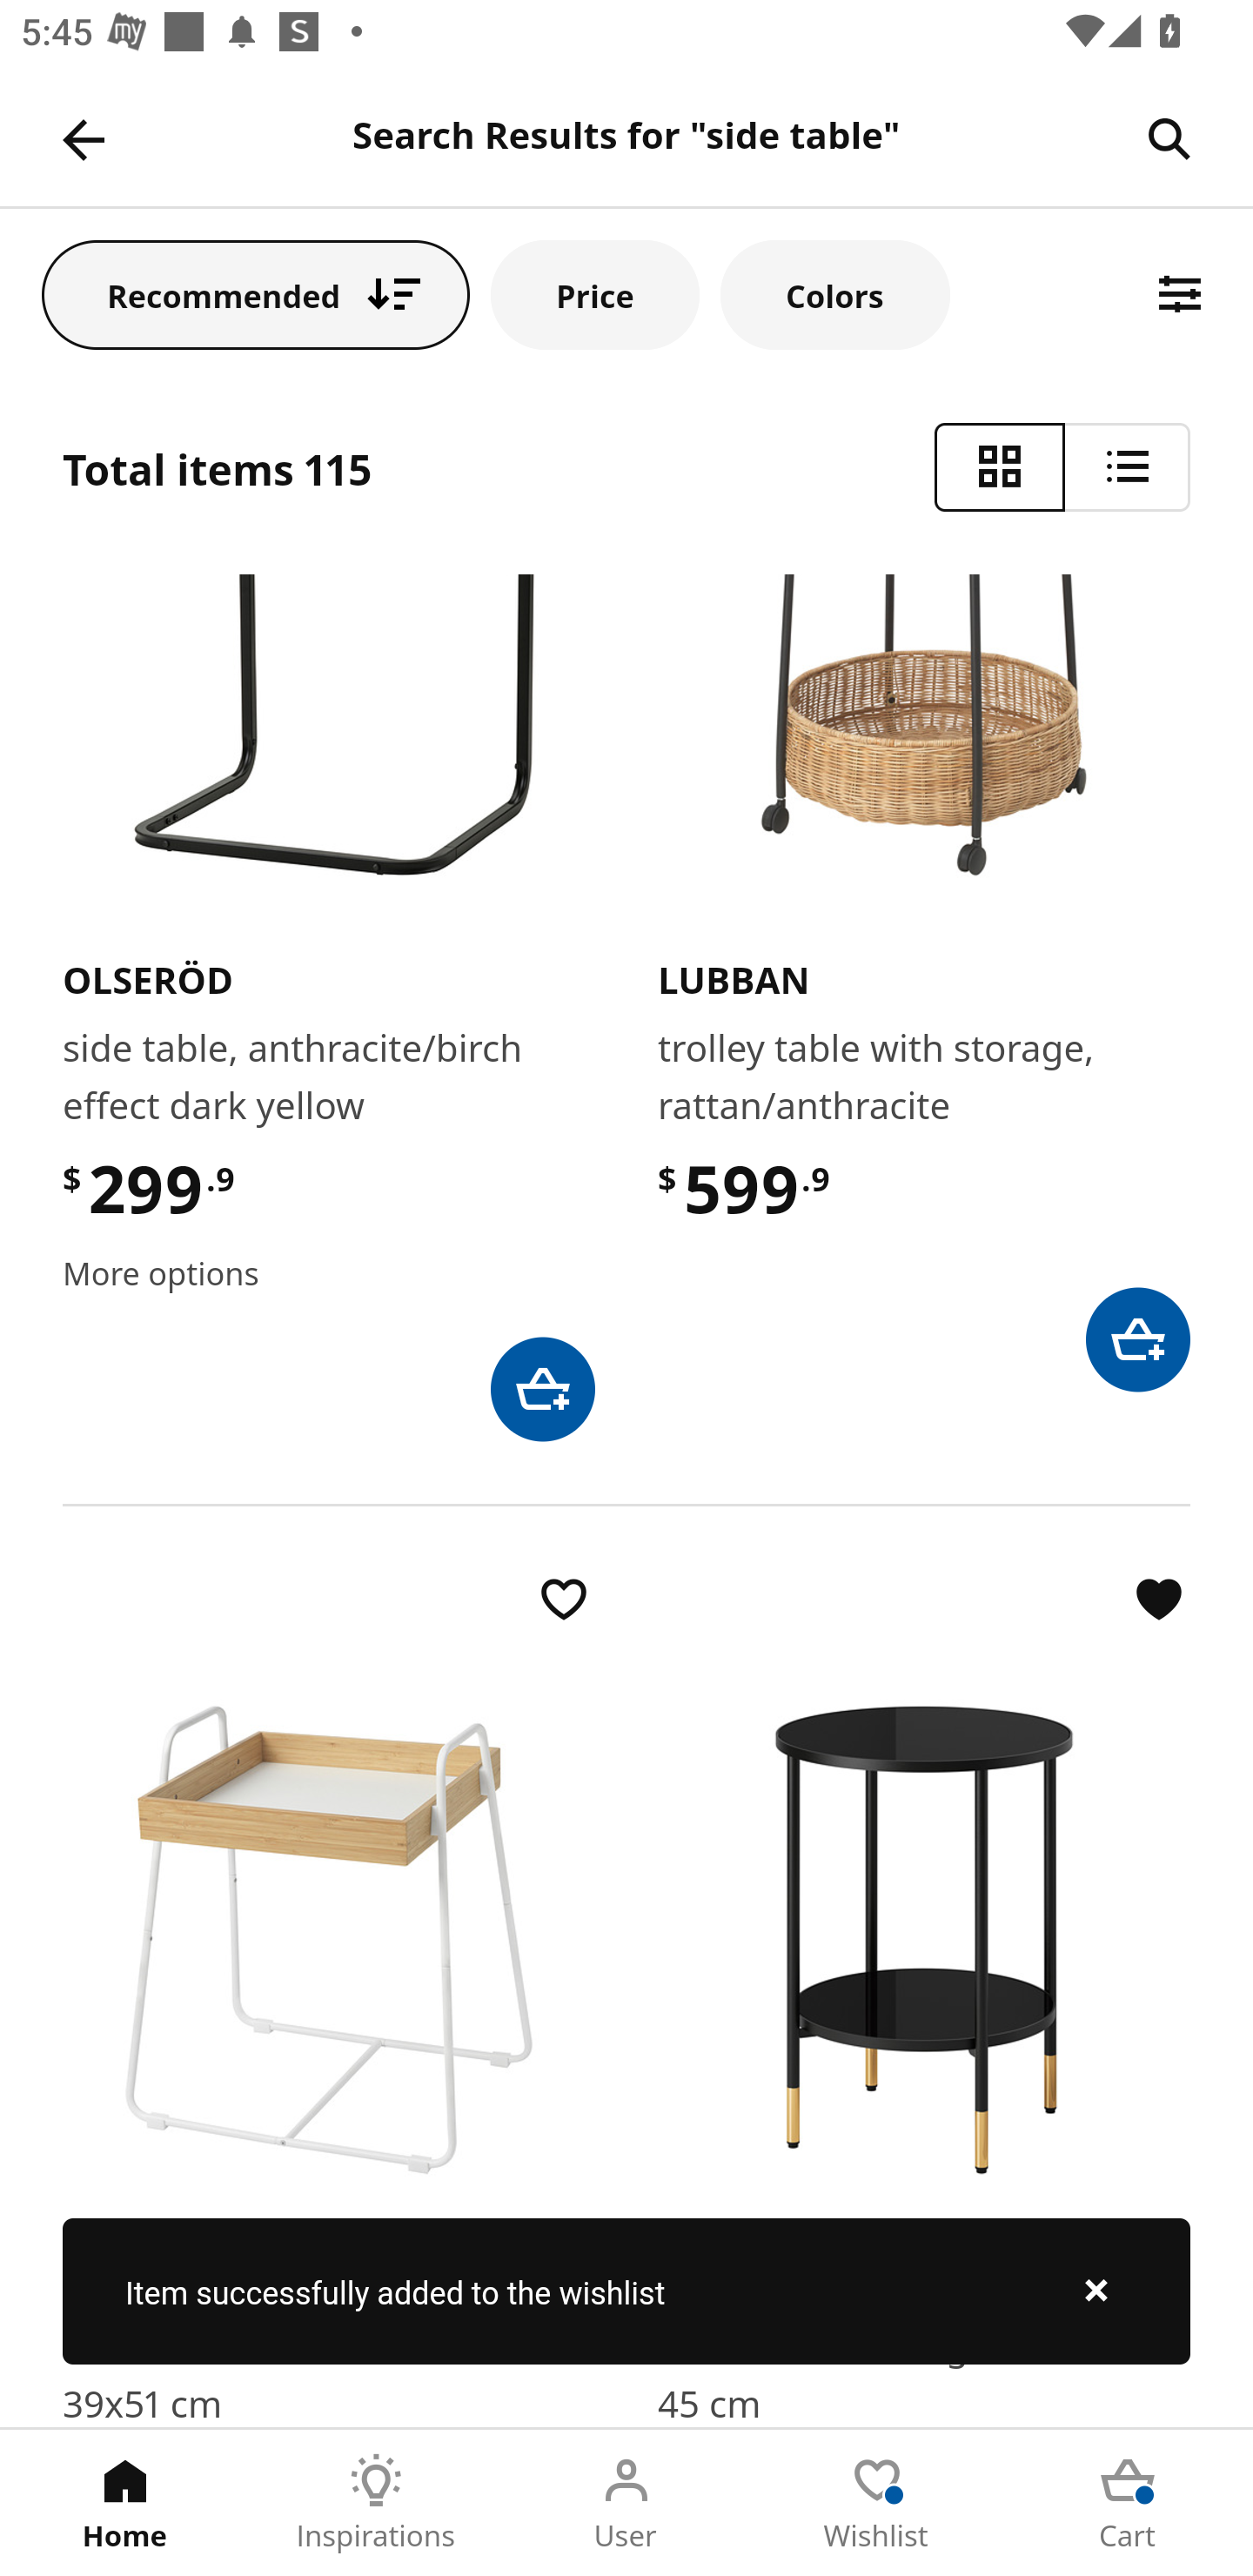 The width and height of the screenshot is (1253, 2576). I want to click on Price, so click(595, 294).